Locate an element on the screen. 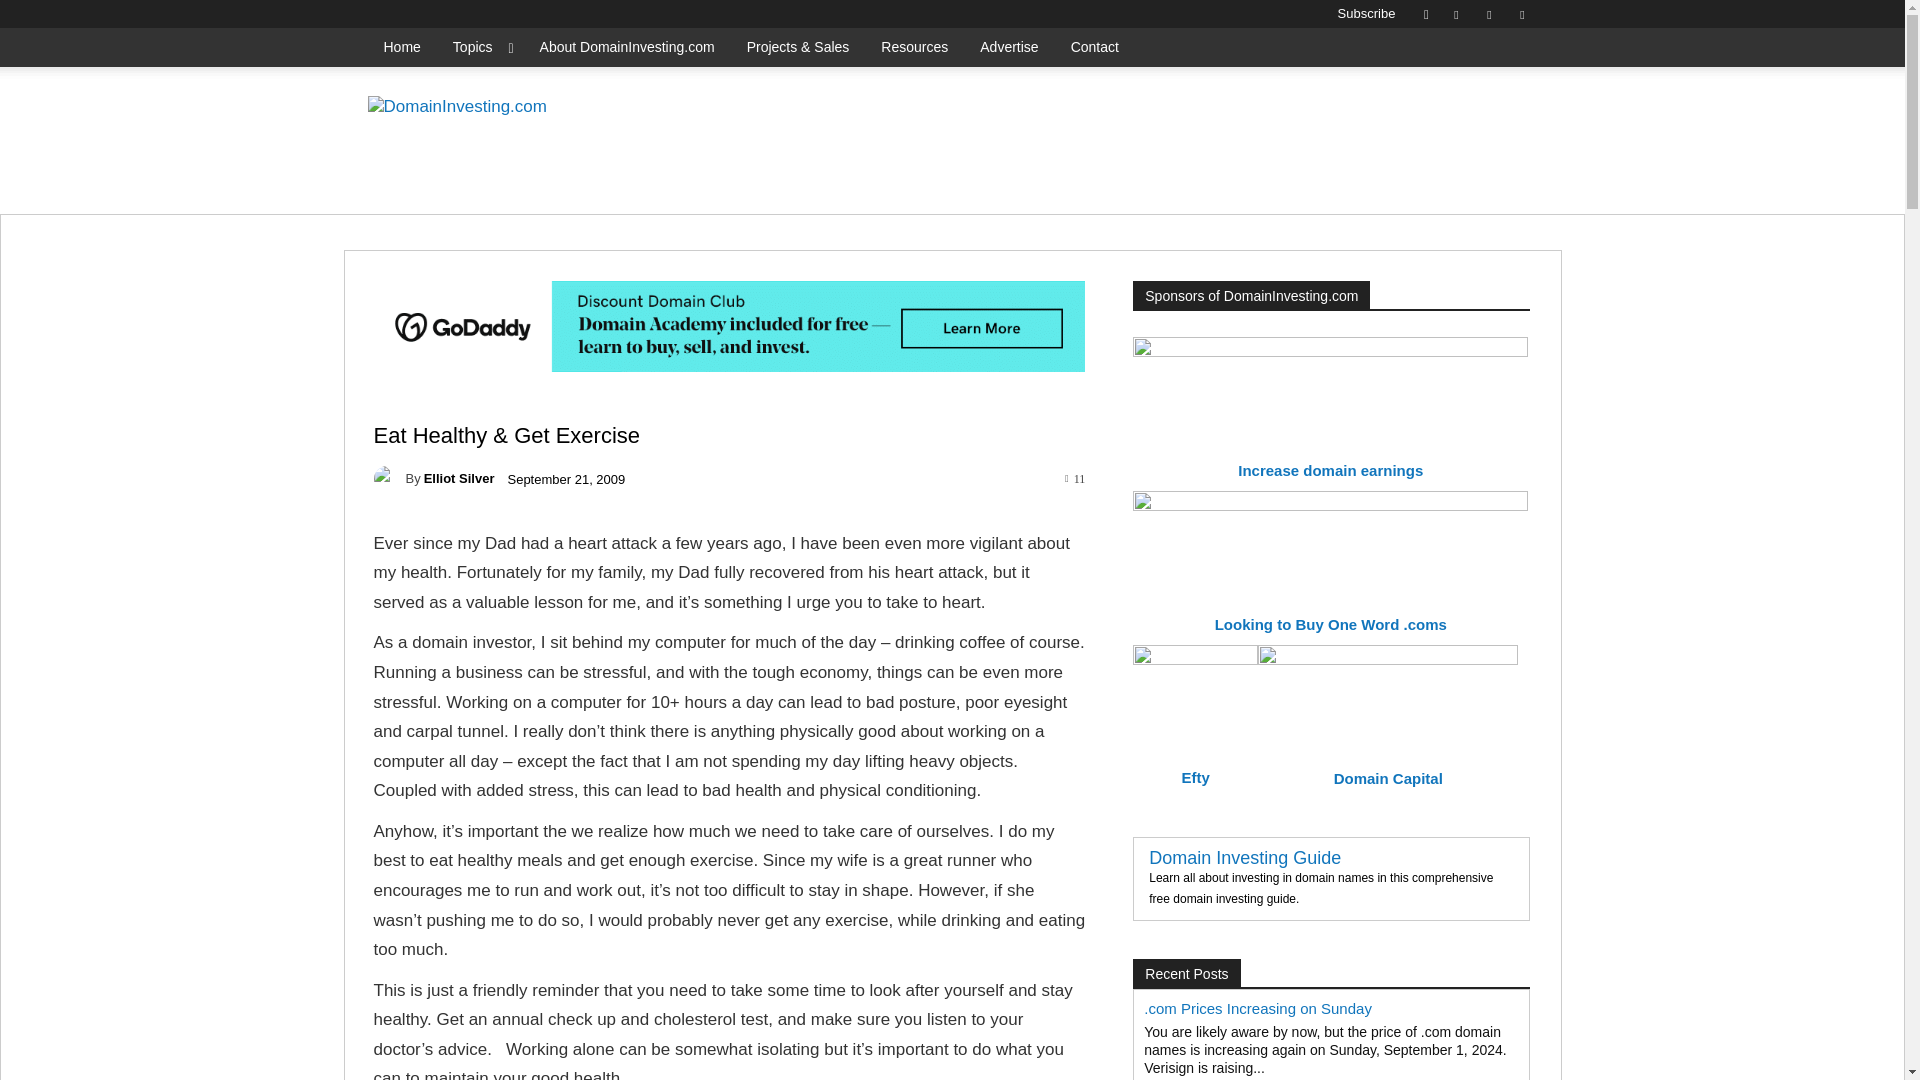  Elliot Silver is located at coordinates (390, 478).